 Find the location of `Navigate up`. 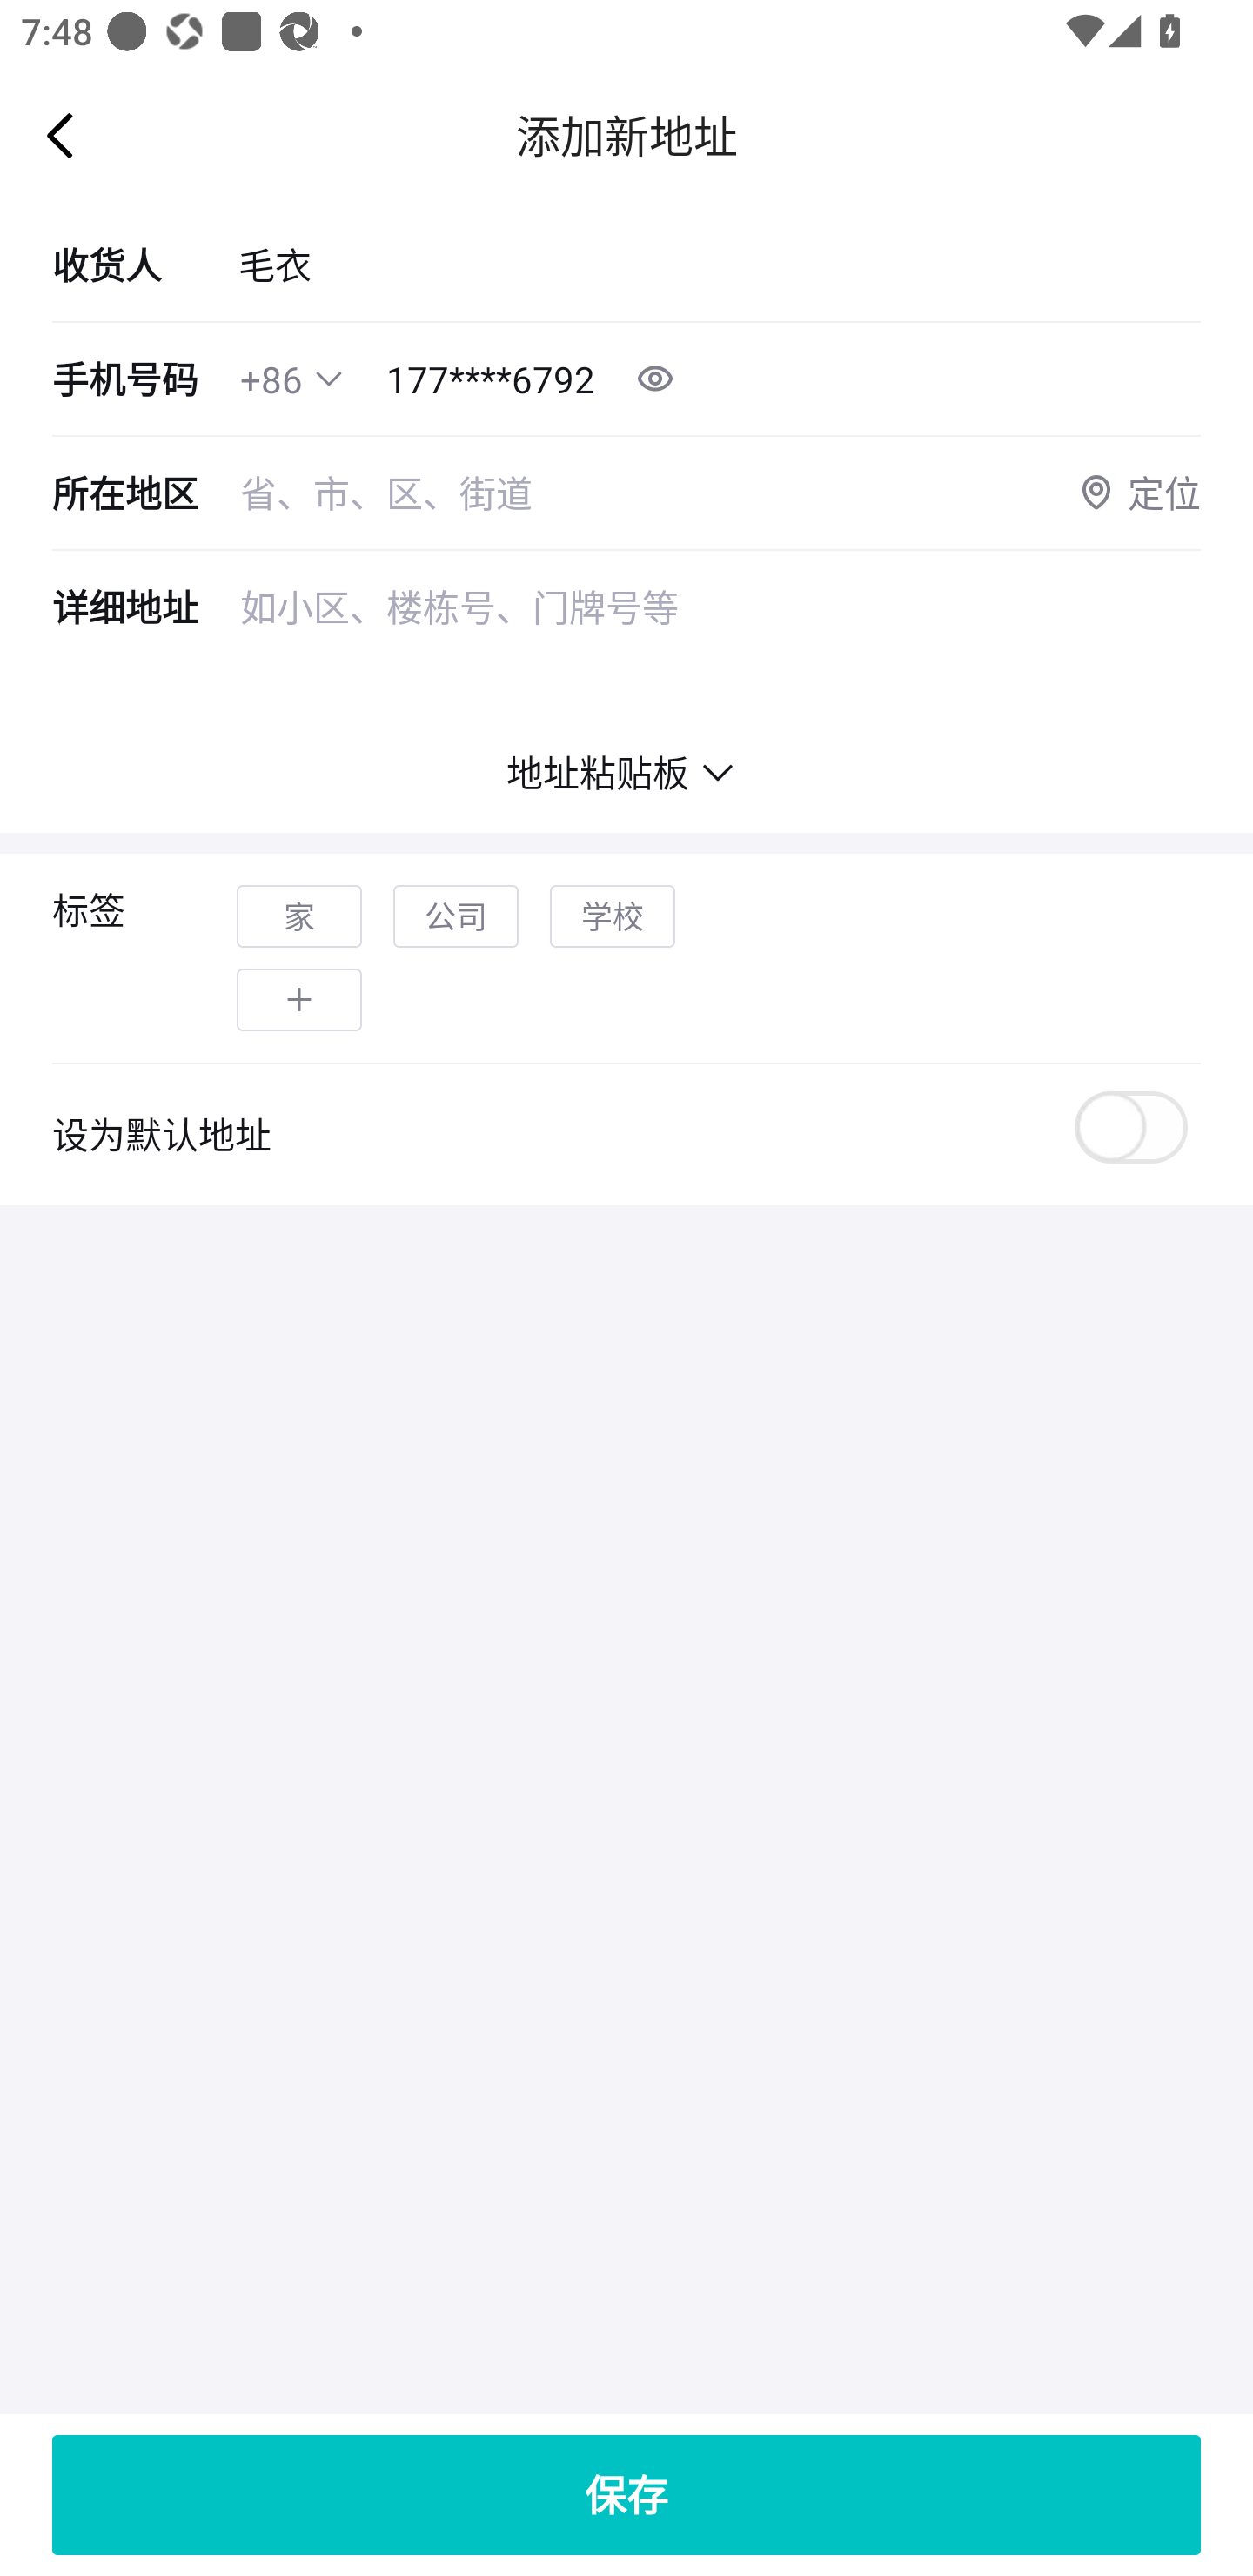

Navigate up is located at coordinates (60, 135).